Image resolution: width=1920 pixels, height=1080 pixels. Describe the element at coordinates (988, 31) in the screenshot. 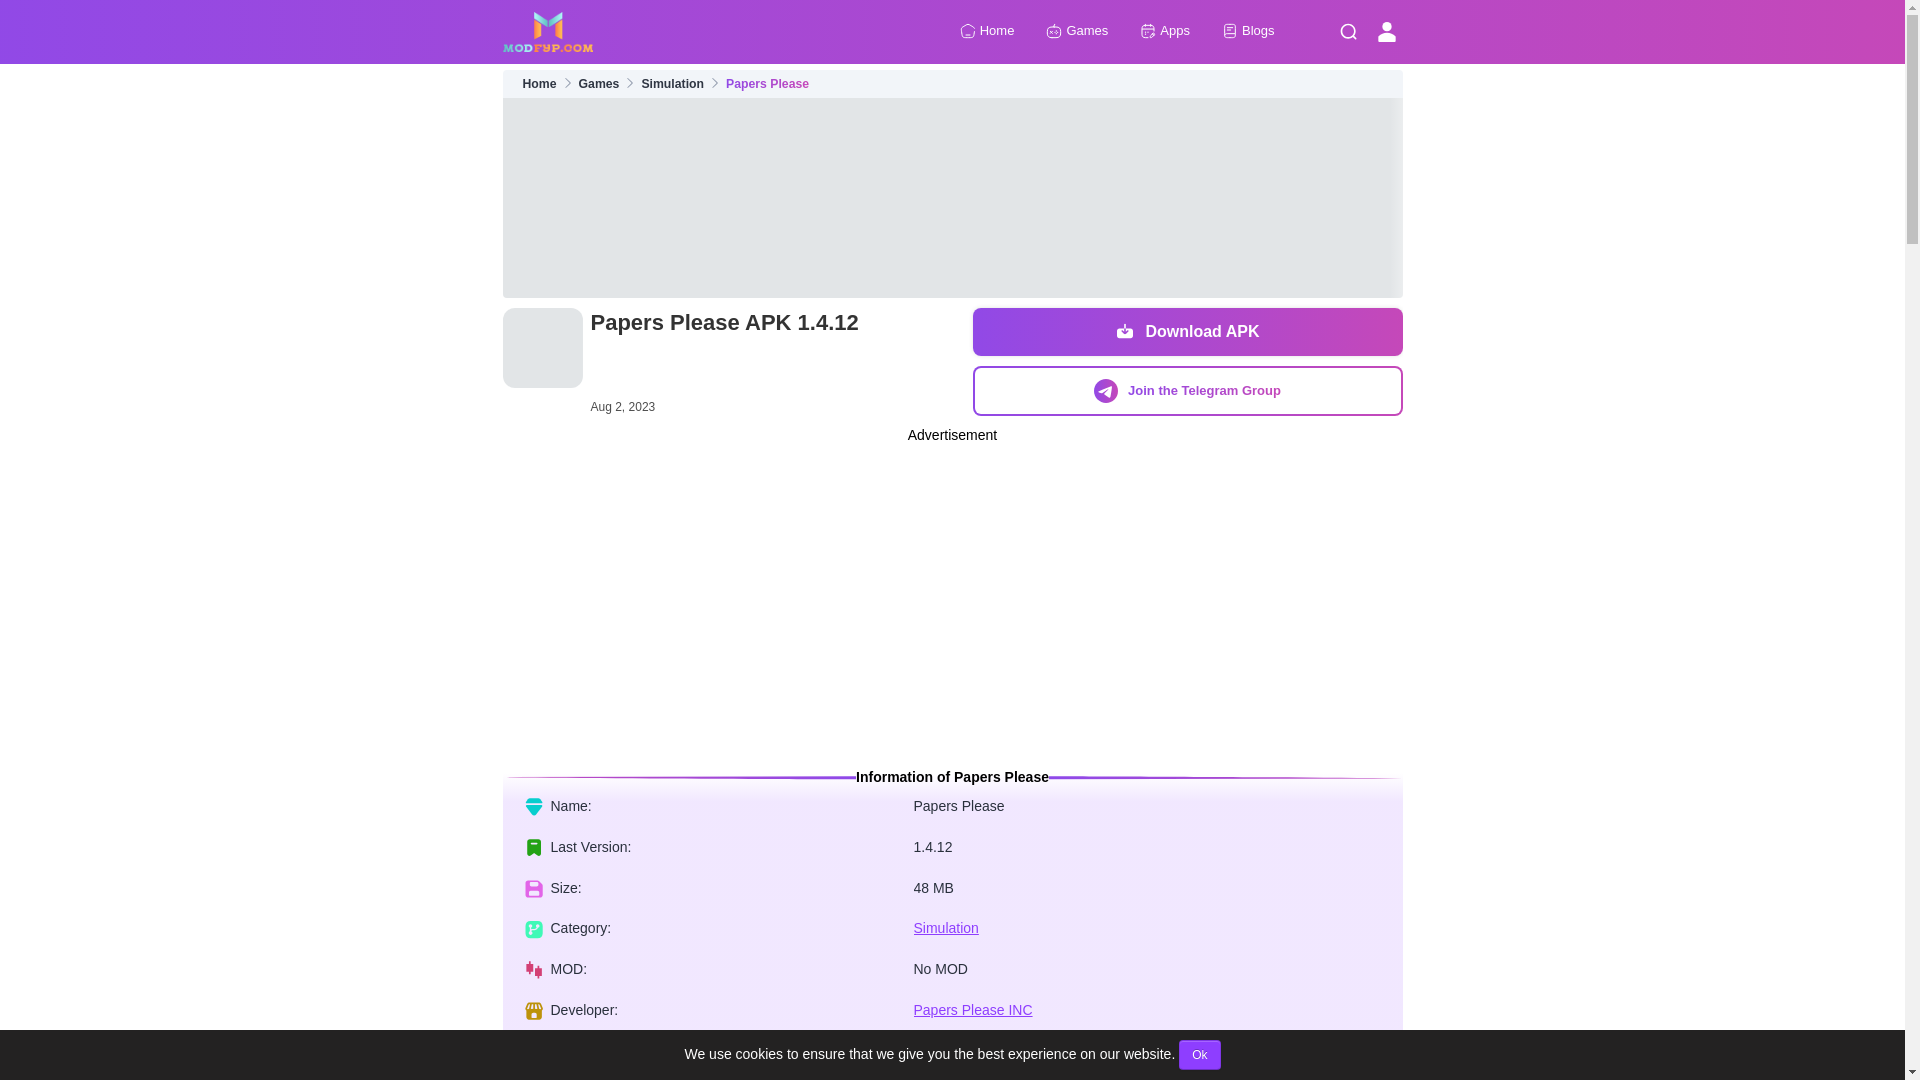

I see `Home` at that location.